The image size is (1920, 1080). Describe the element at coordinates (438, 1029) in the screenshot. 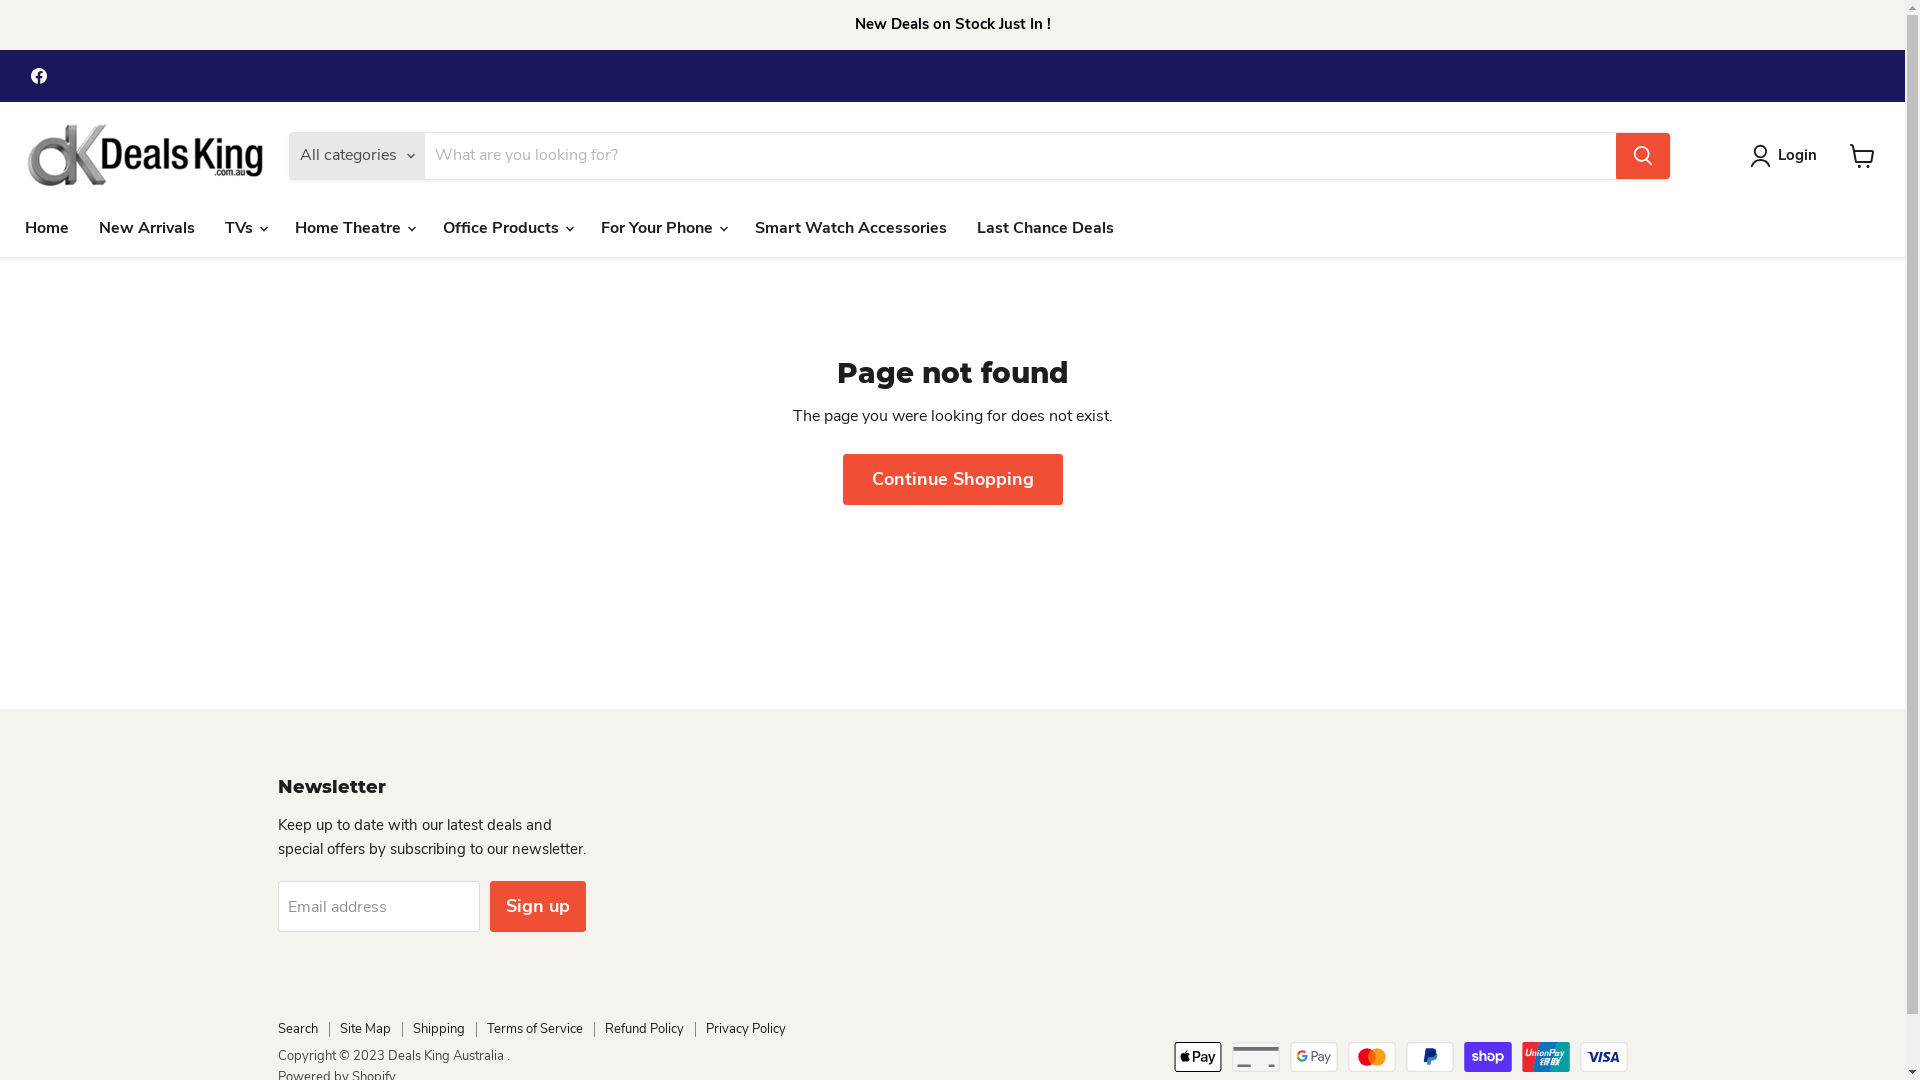

I see `Shipping` at that location.